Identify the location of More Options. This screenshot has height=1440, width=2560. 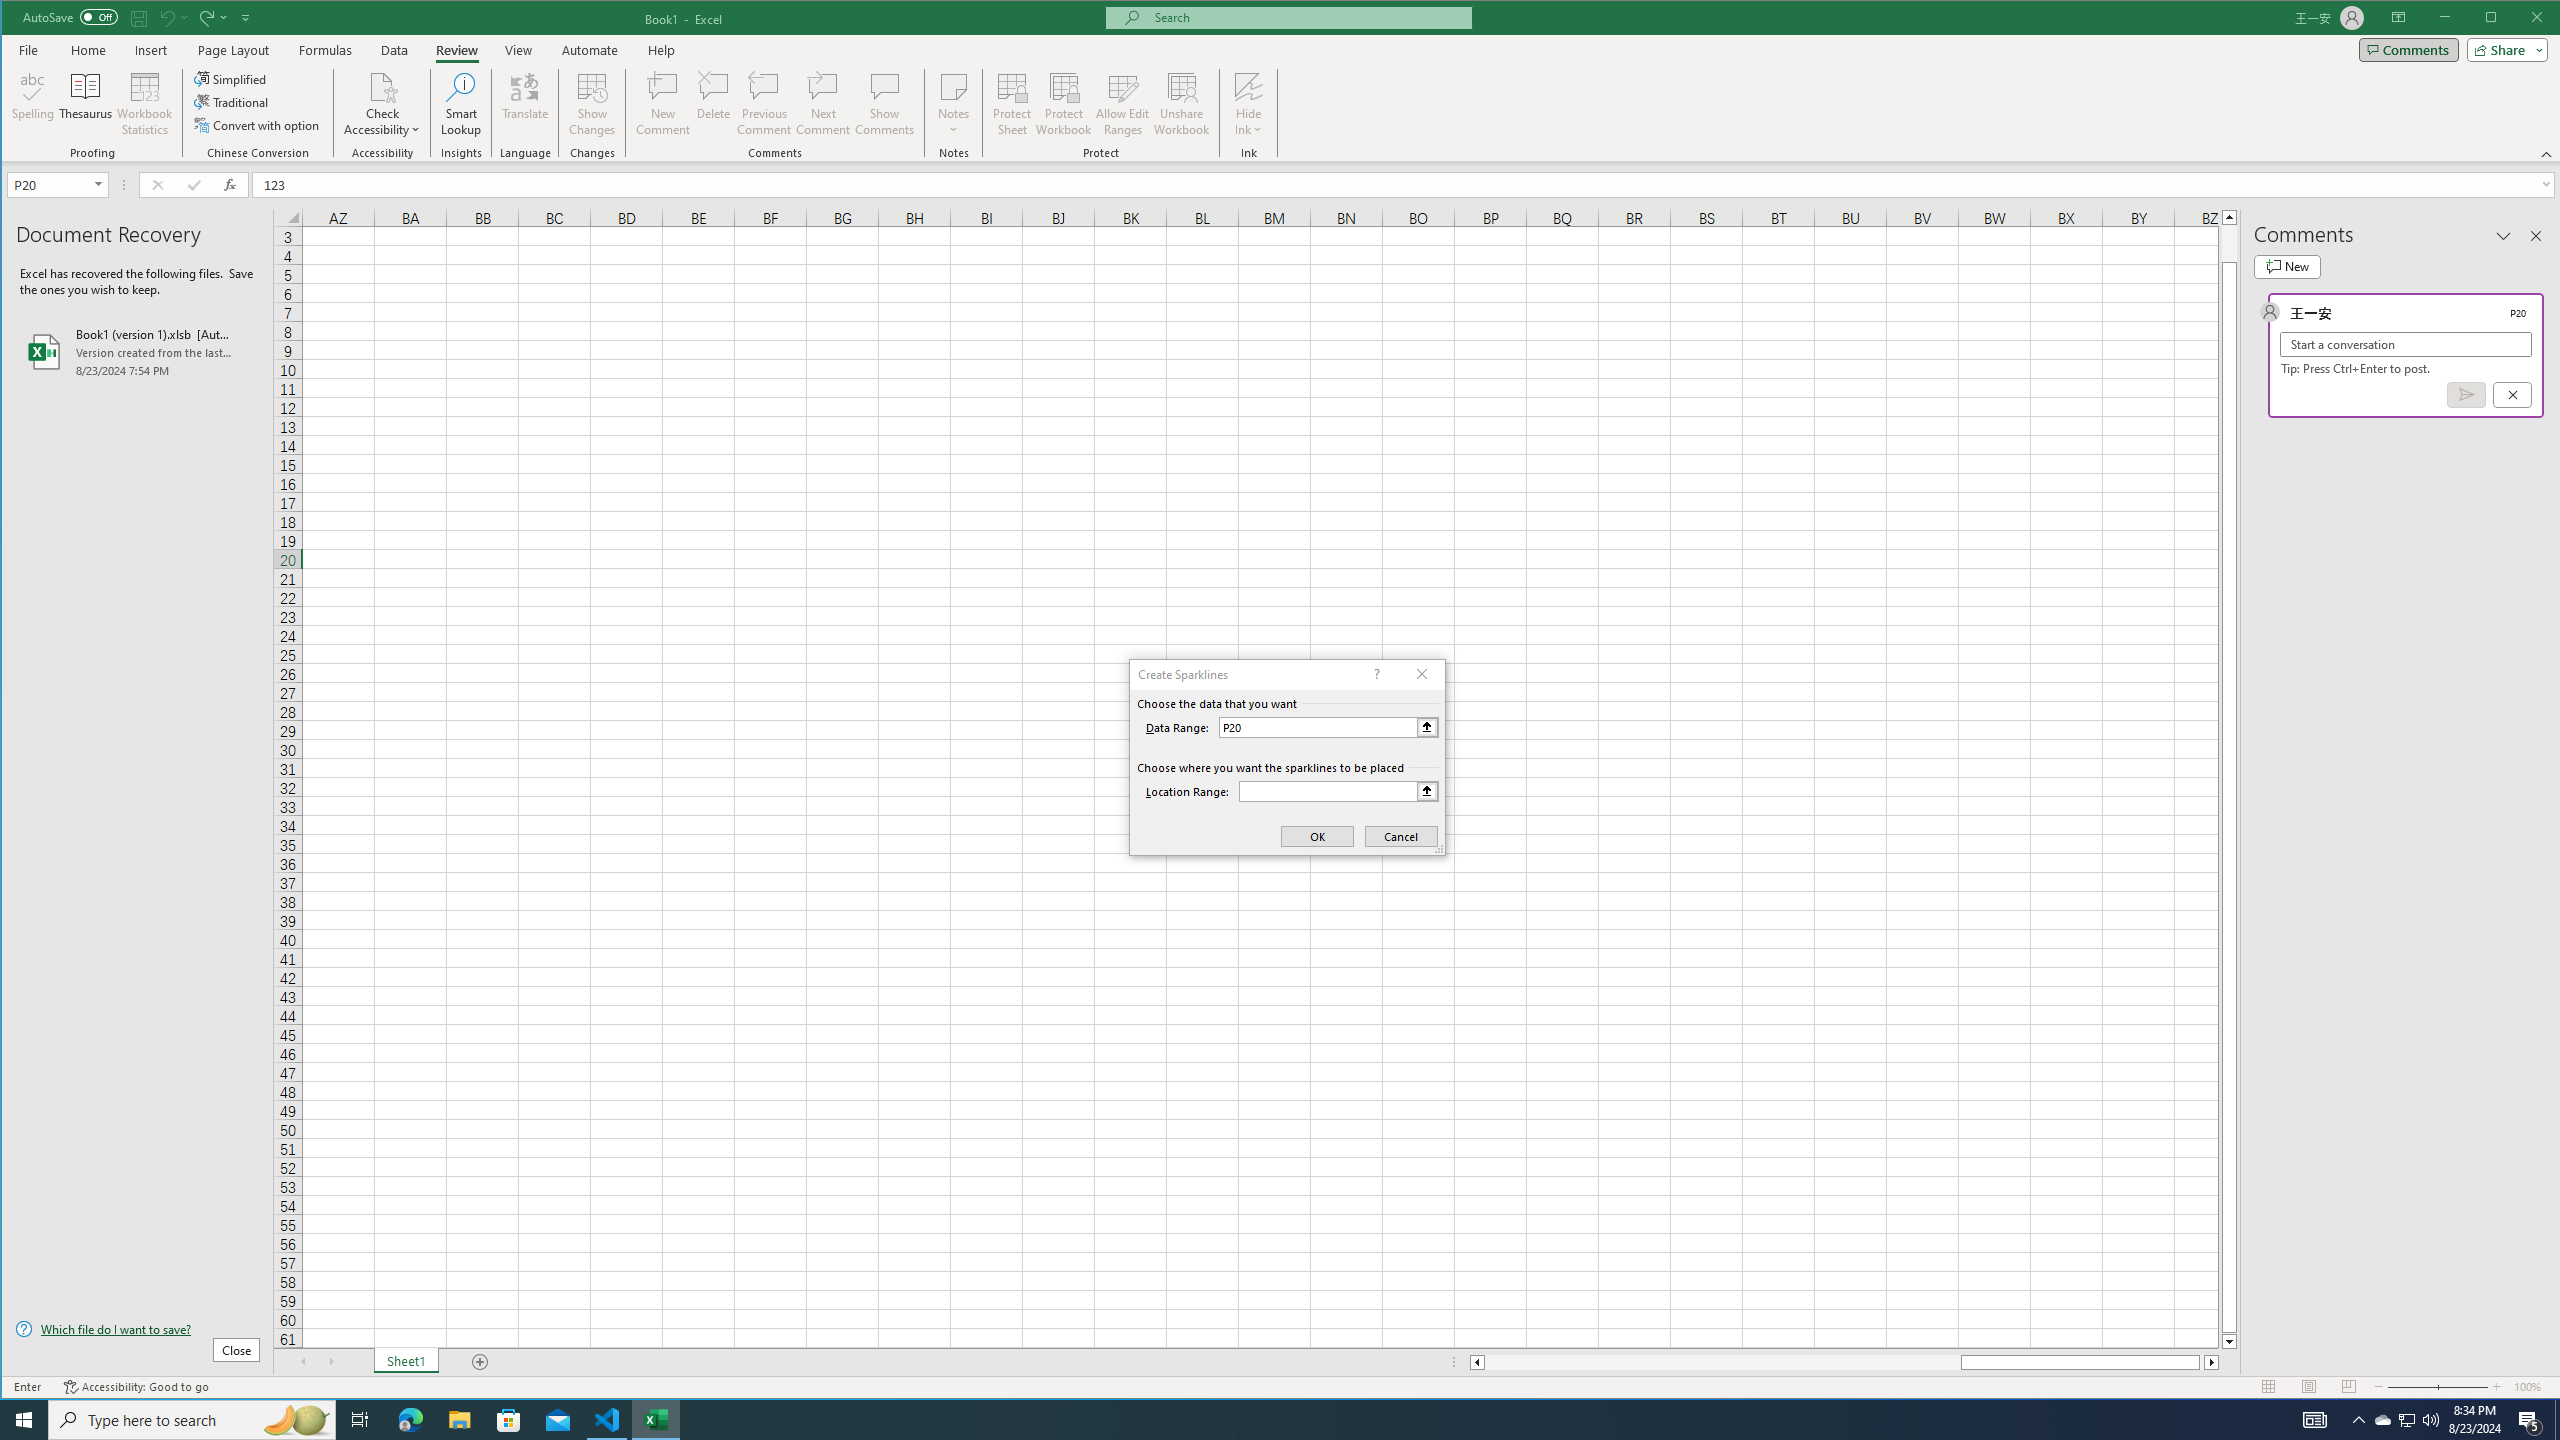
(1248, 123).